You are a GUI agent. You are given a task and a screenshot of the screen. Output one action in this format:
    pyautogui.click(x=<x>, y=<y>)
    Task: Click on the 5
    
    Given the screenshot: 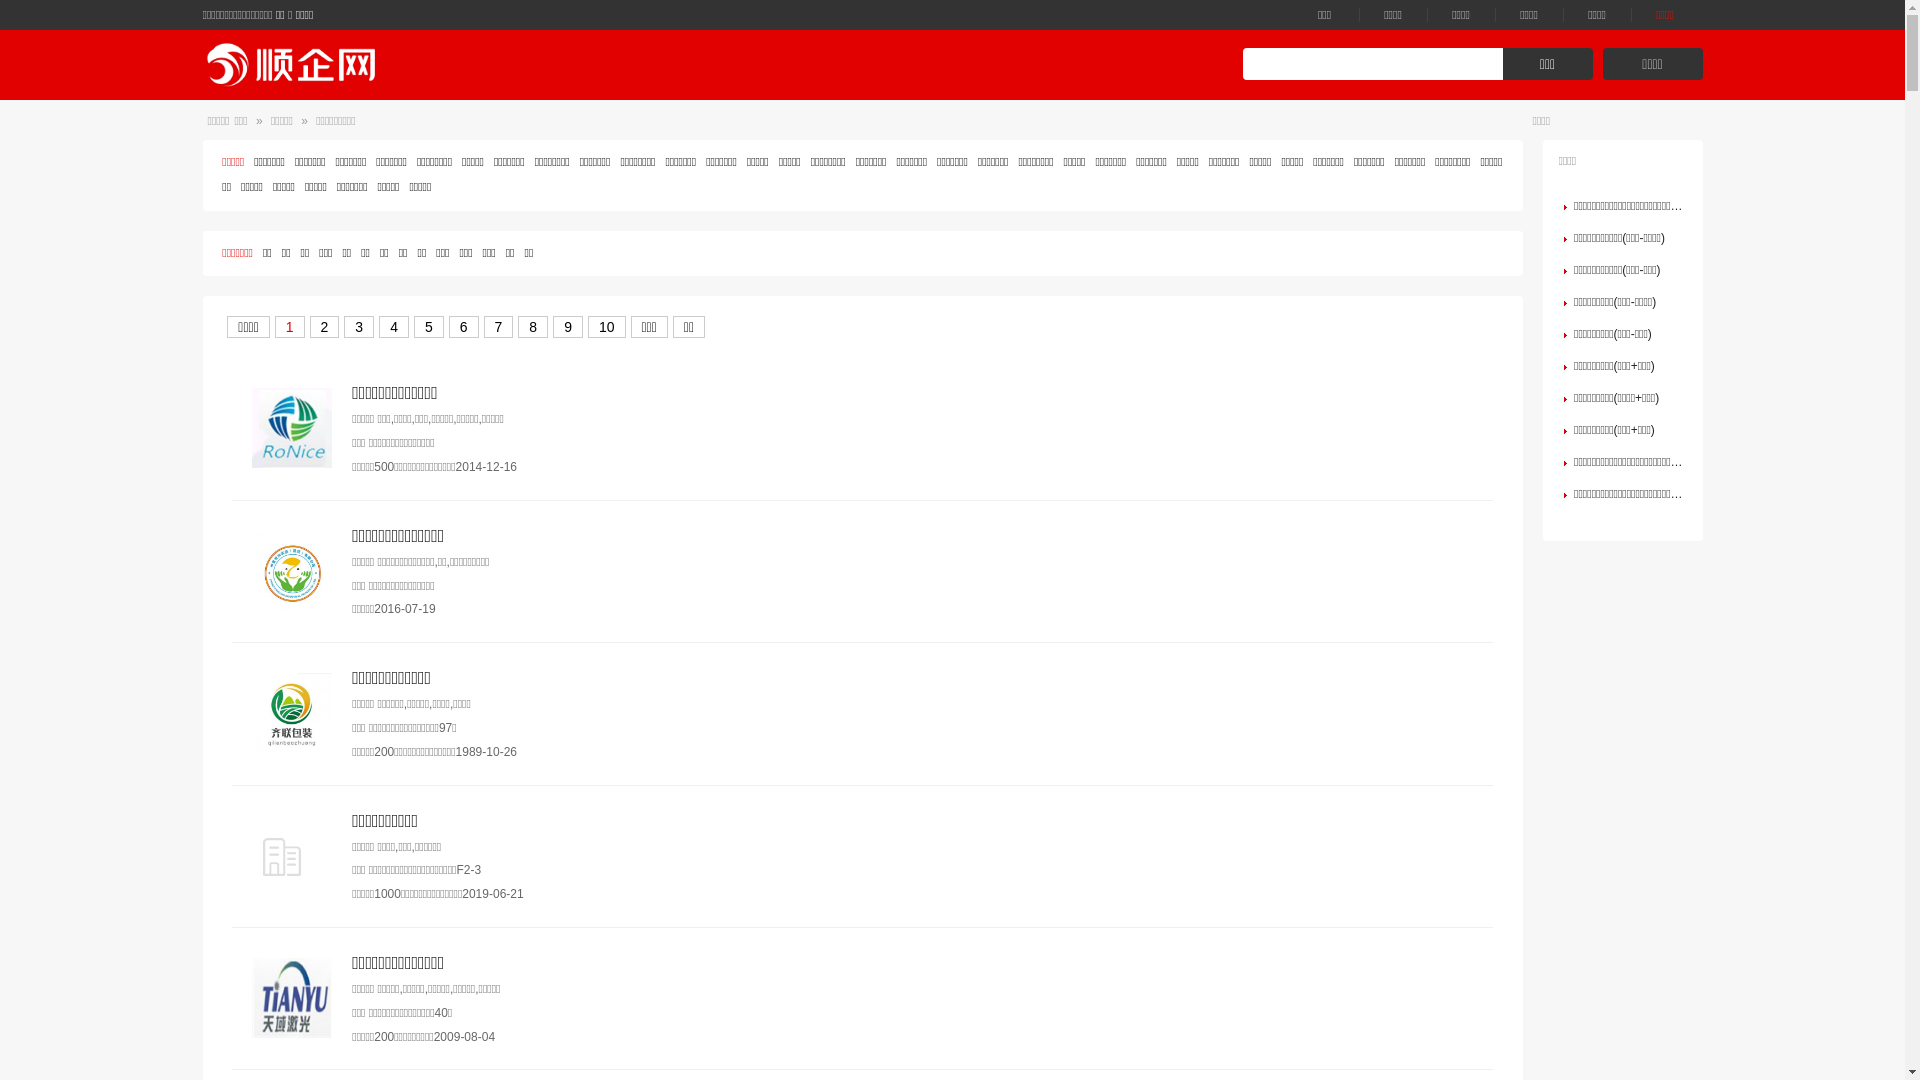 What is the action you would take?
    pyautogui.click(x=429, y=327)
    